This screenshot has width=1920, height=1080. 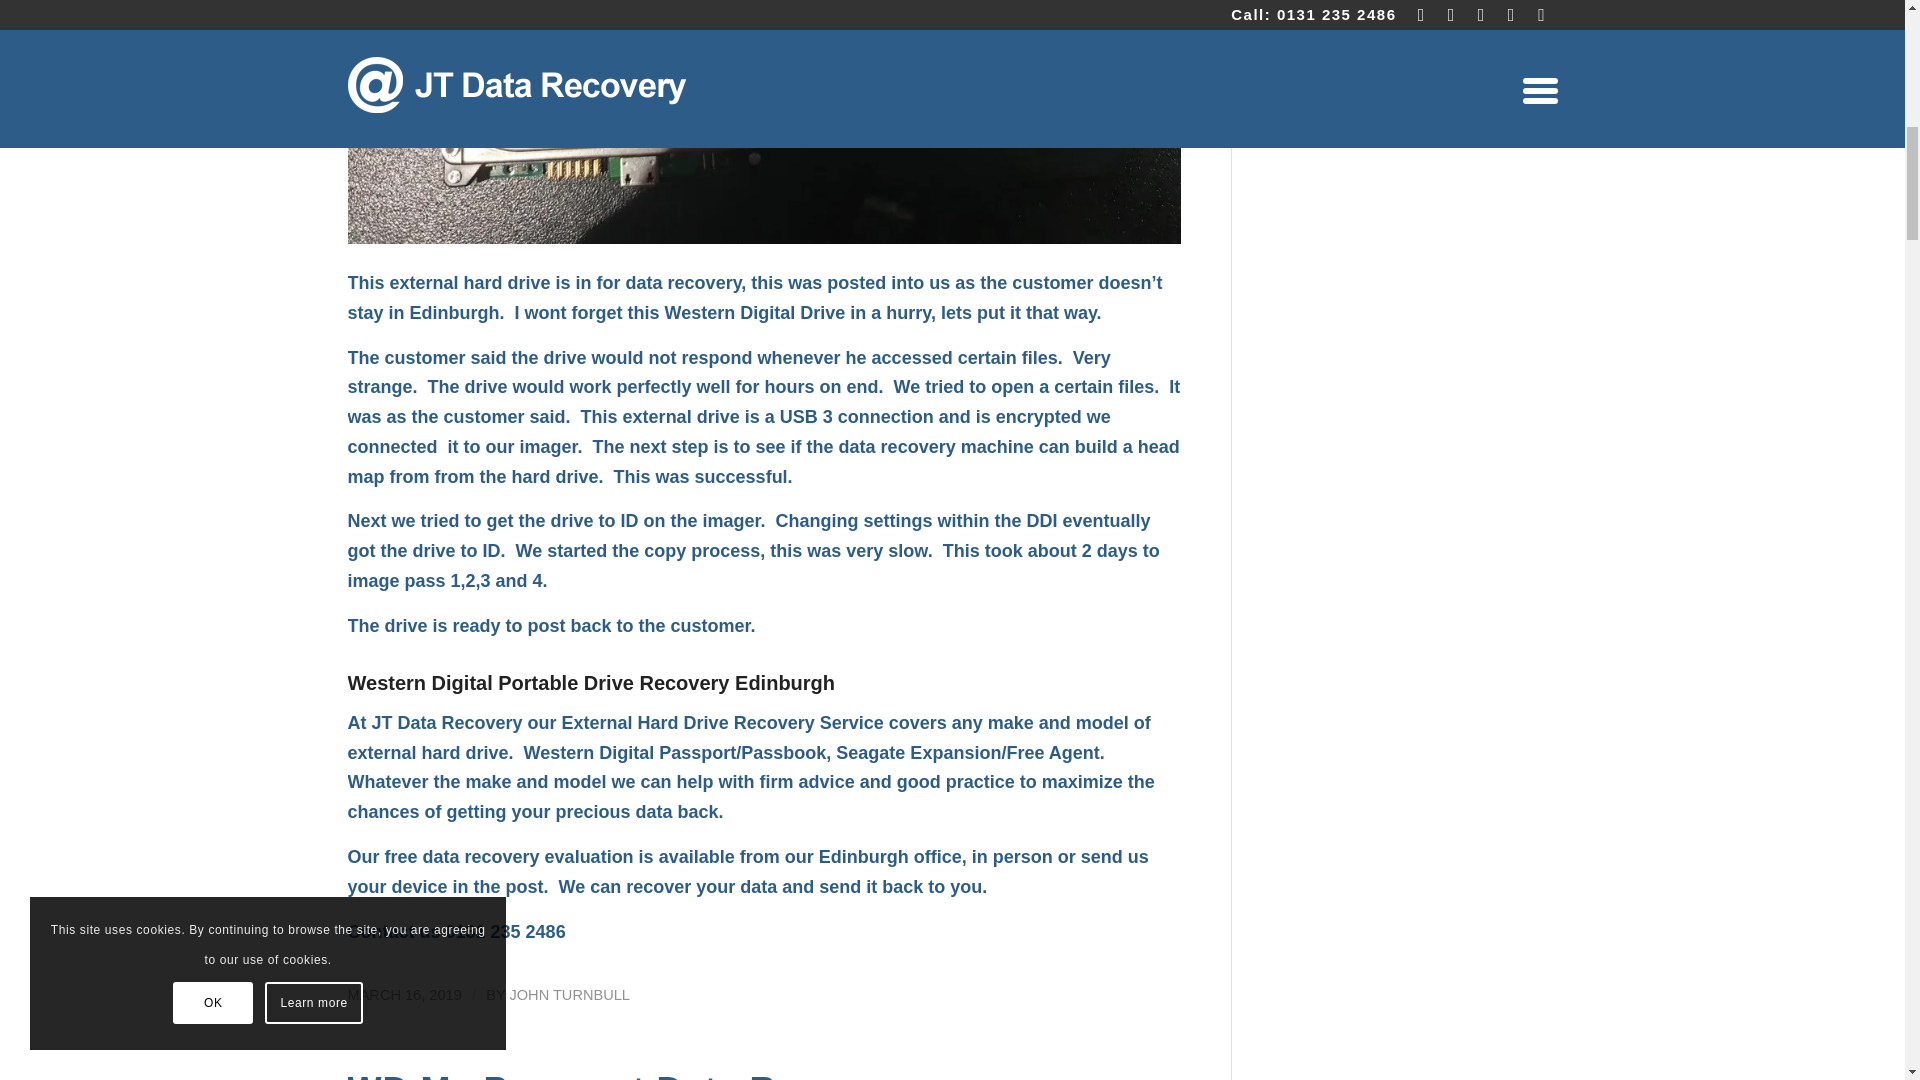 I want to click on WD My Passport Data Recovery, so click(x=633, y=1075).